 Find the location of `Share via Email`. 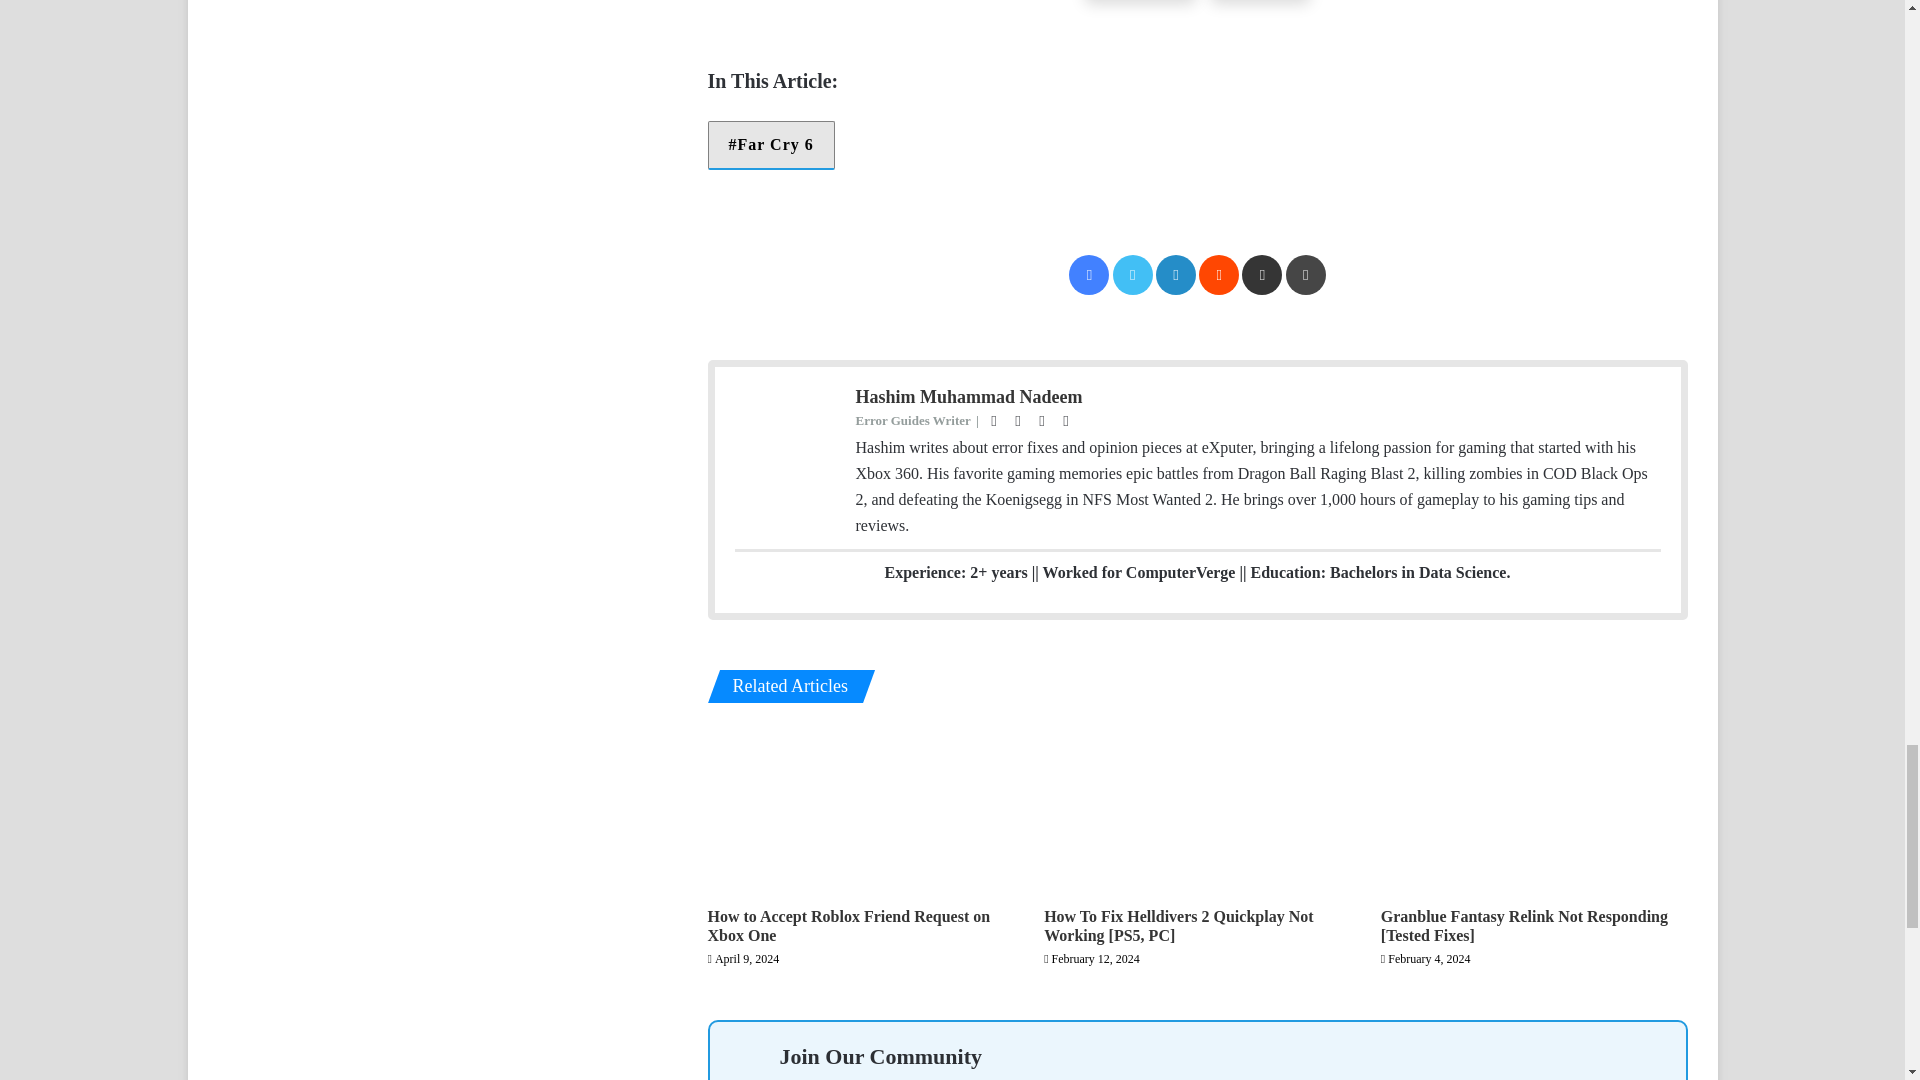

Share via Email is located at coordinates (1262, 274).